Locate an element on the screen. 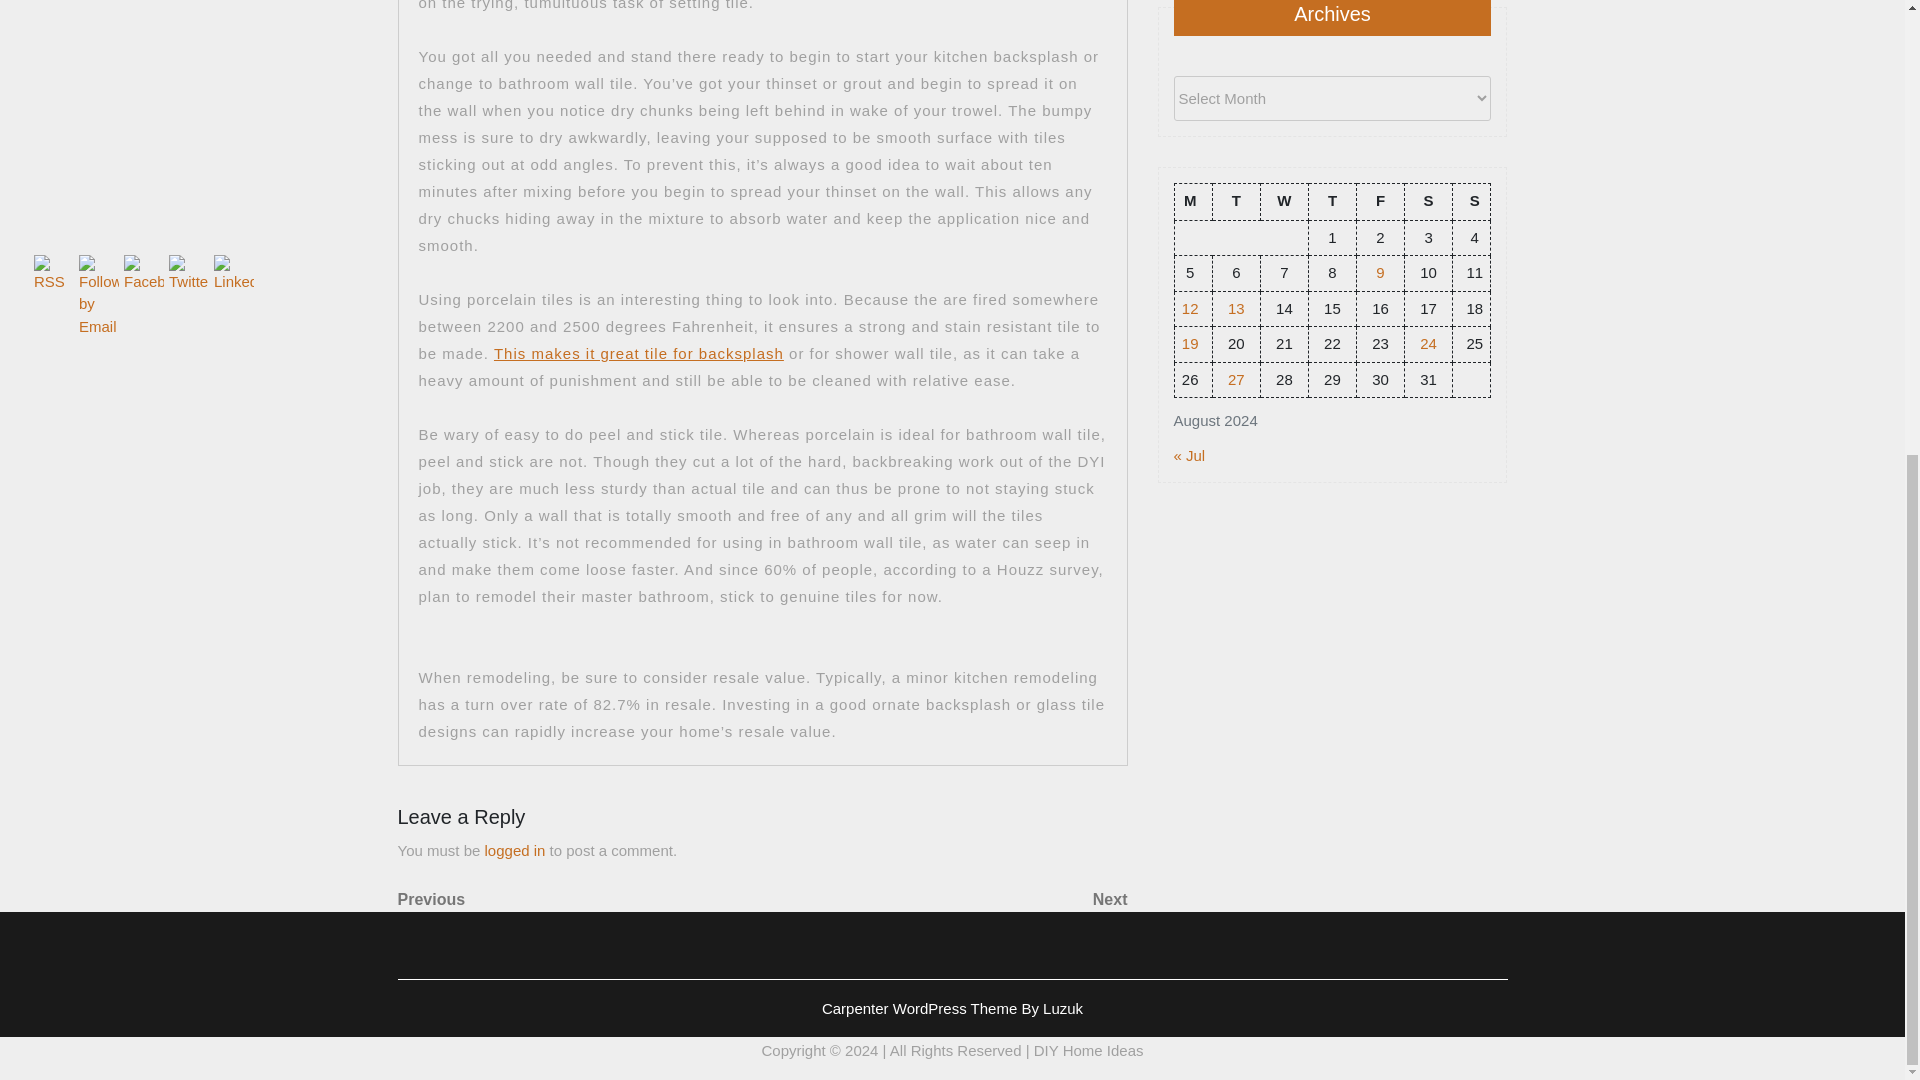 The height and width of the screenshot is (1080, 1920). RSS is located at coordinates (54, 272).